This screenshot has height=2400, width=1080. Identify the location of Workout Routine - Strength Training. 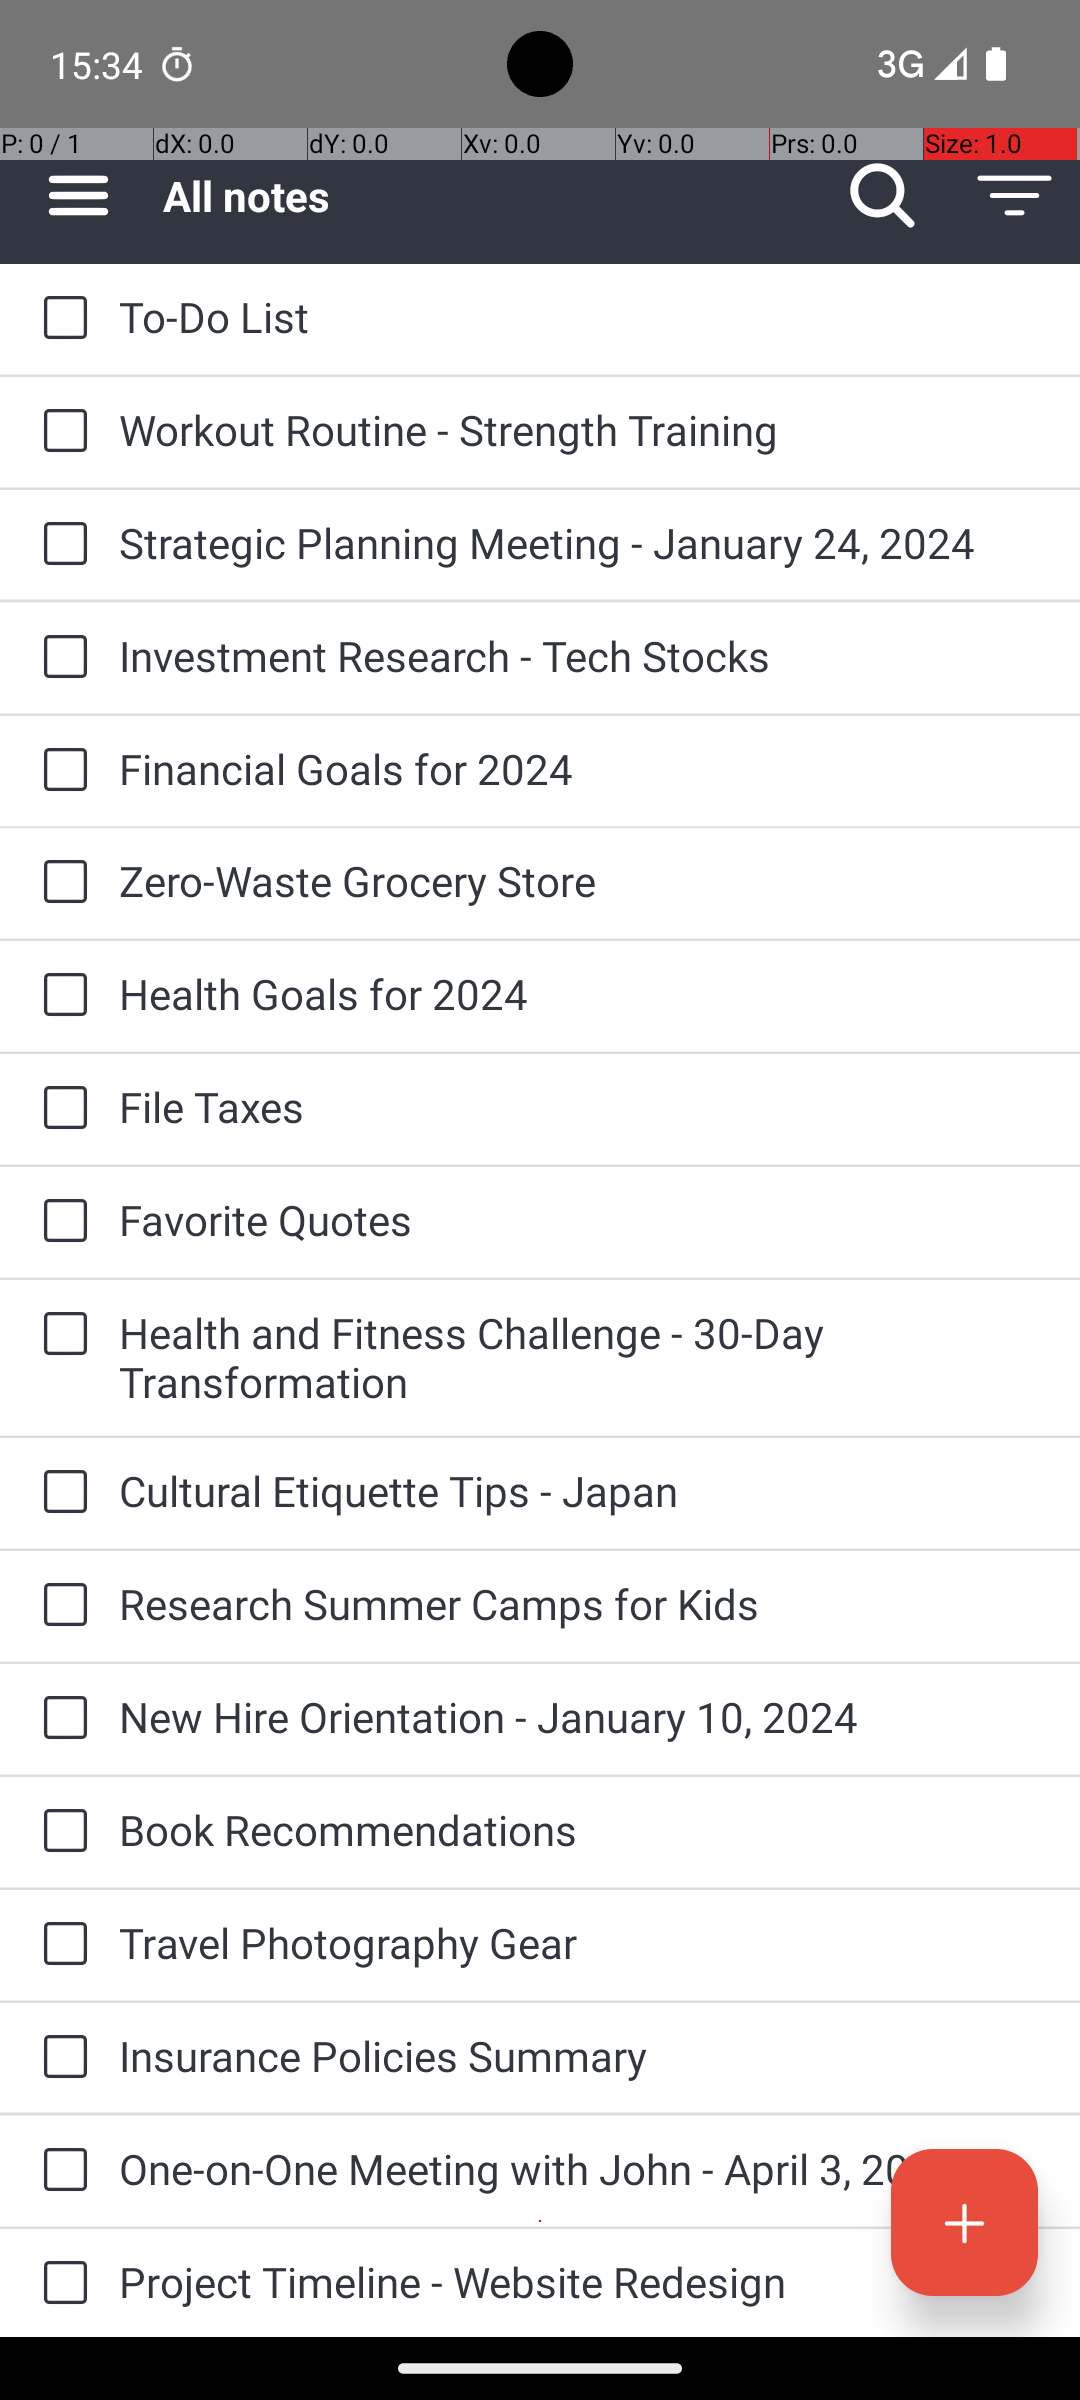
(580, 430).